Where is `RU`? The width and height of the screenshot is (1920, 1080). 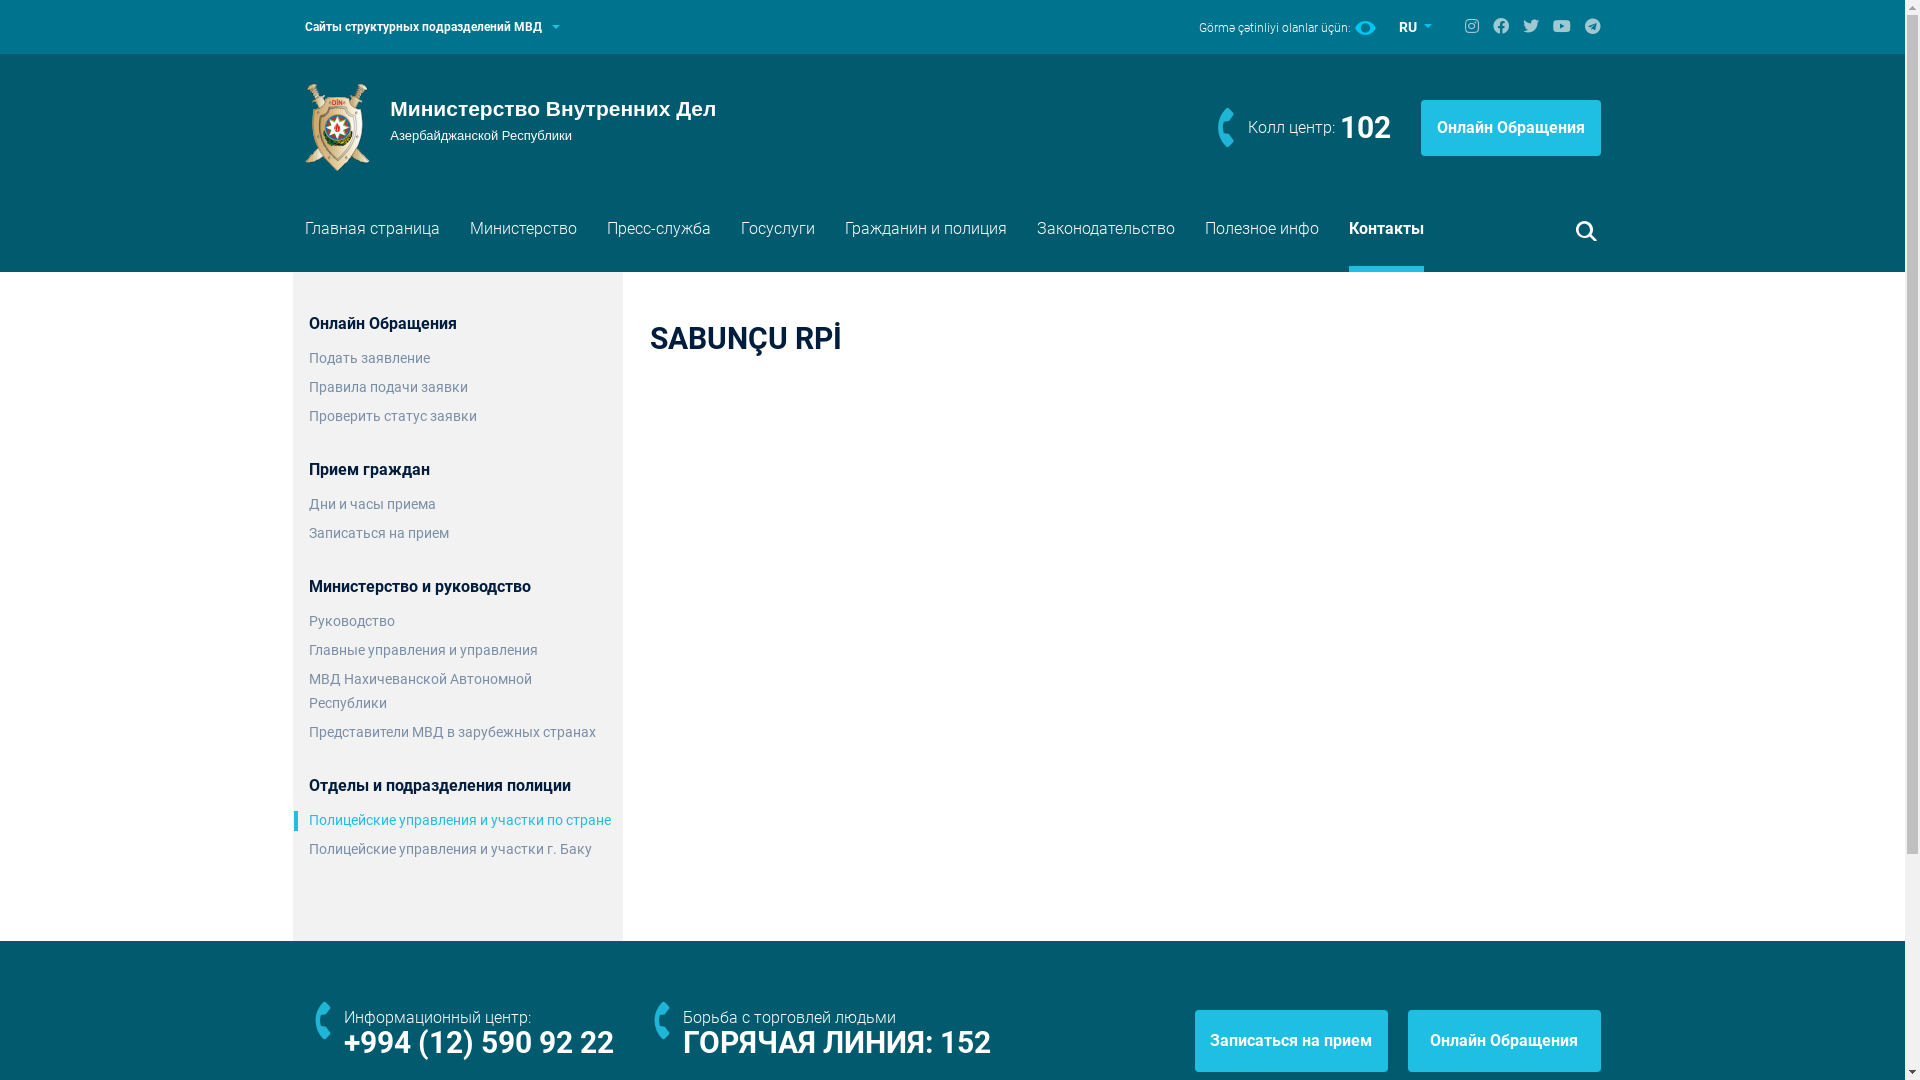
RU is located at coordinates (1416, 28).